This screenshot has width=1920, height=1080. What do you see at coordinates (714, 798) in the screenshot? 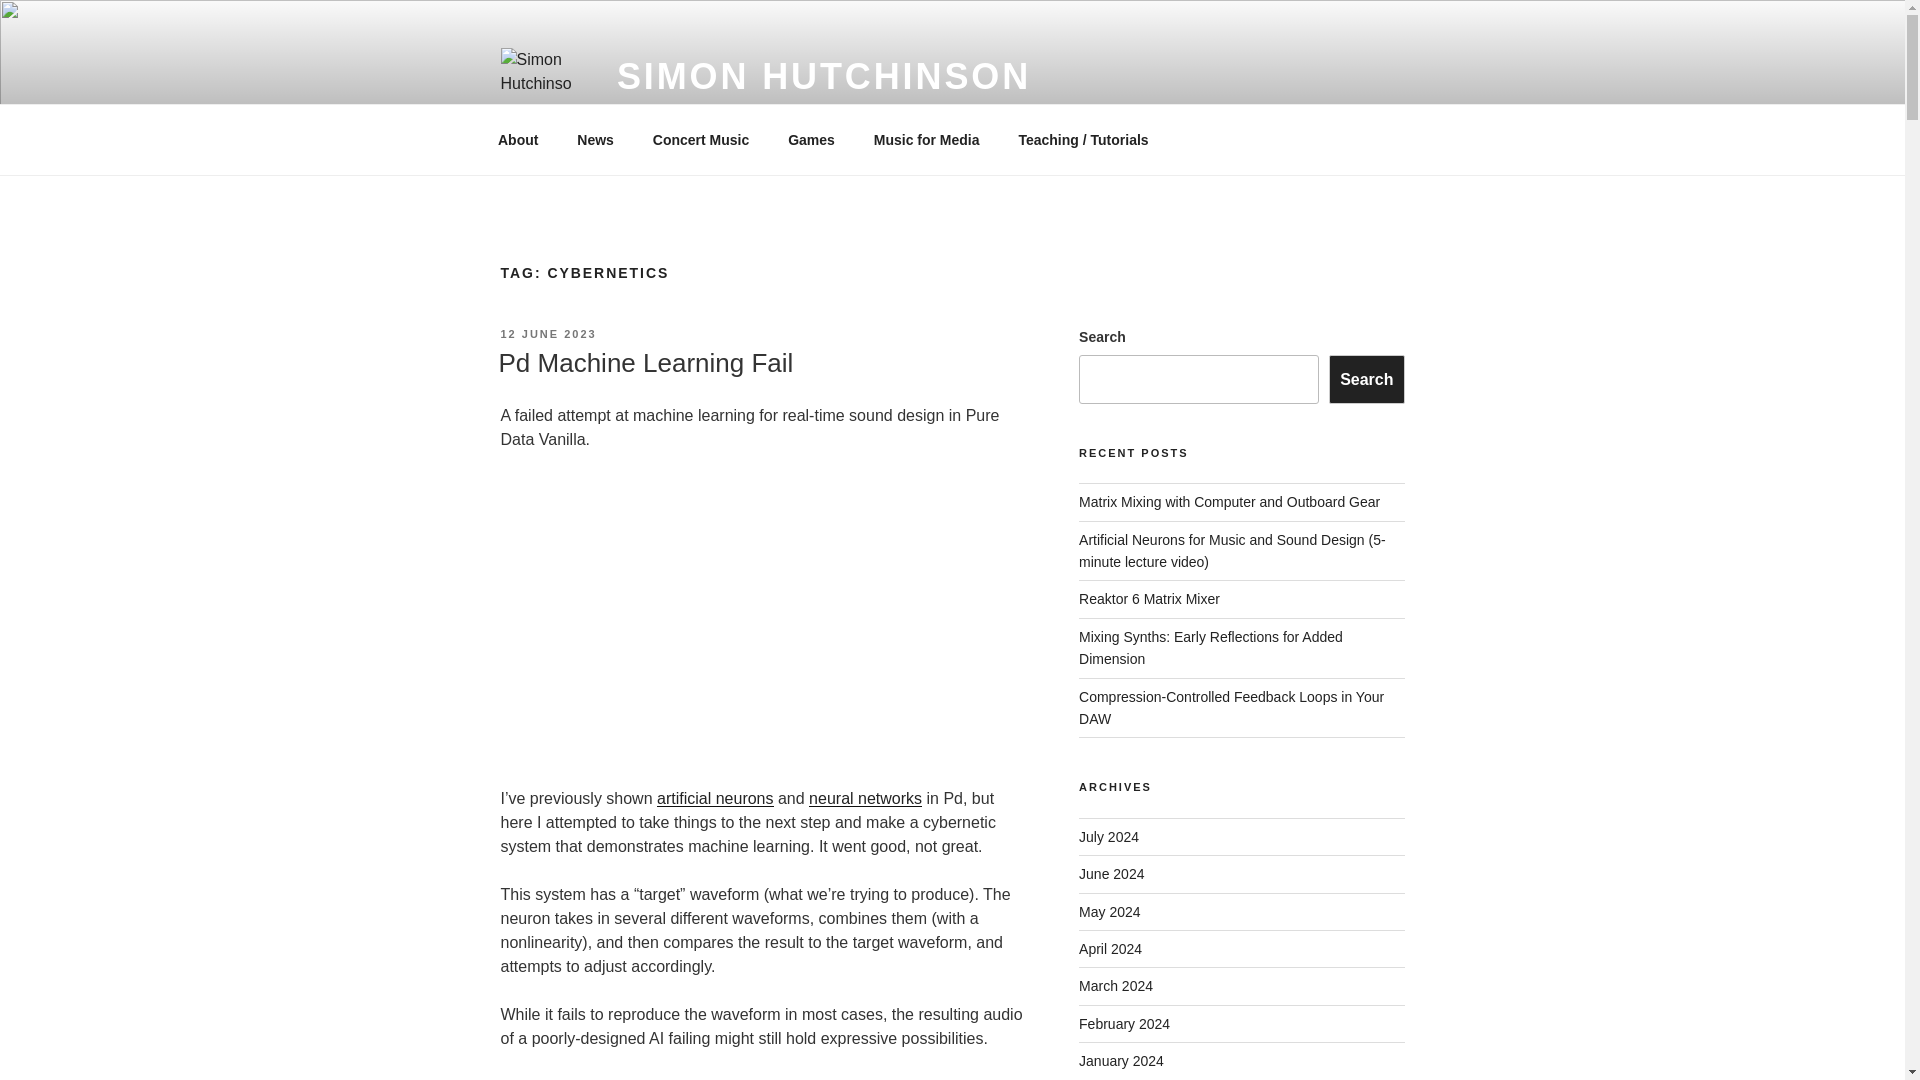
I see `artificial neurons` at bounding box center [714, 798].